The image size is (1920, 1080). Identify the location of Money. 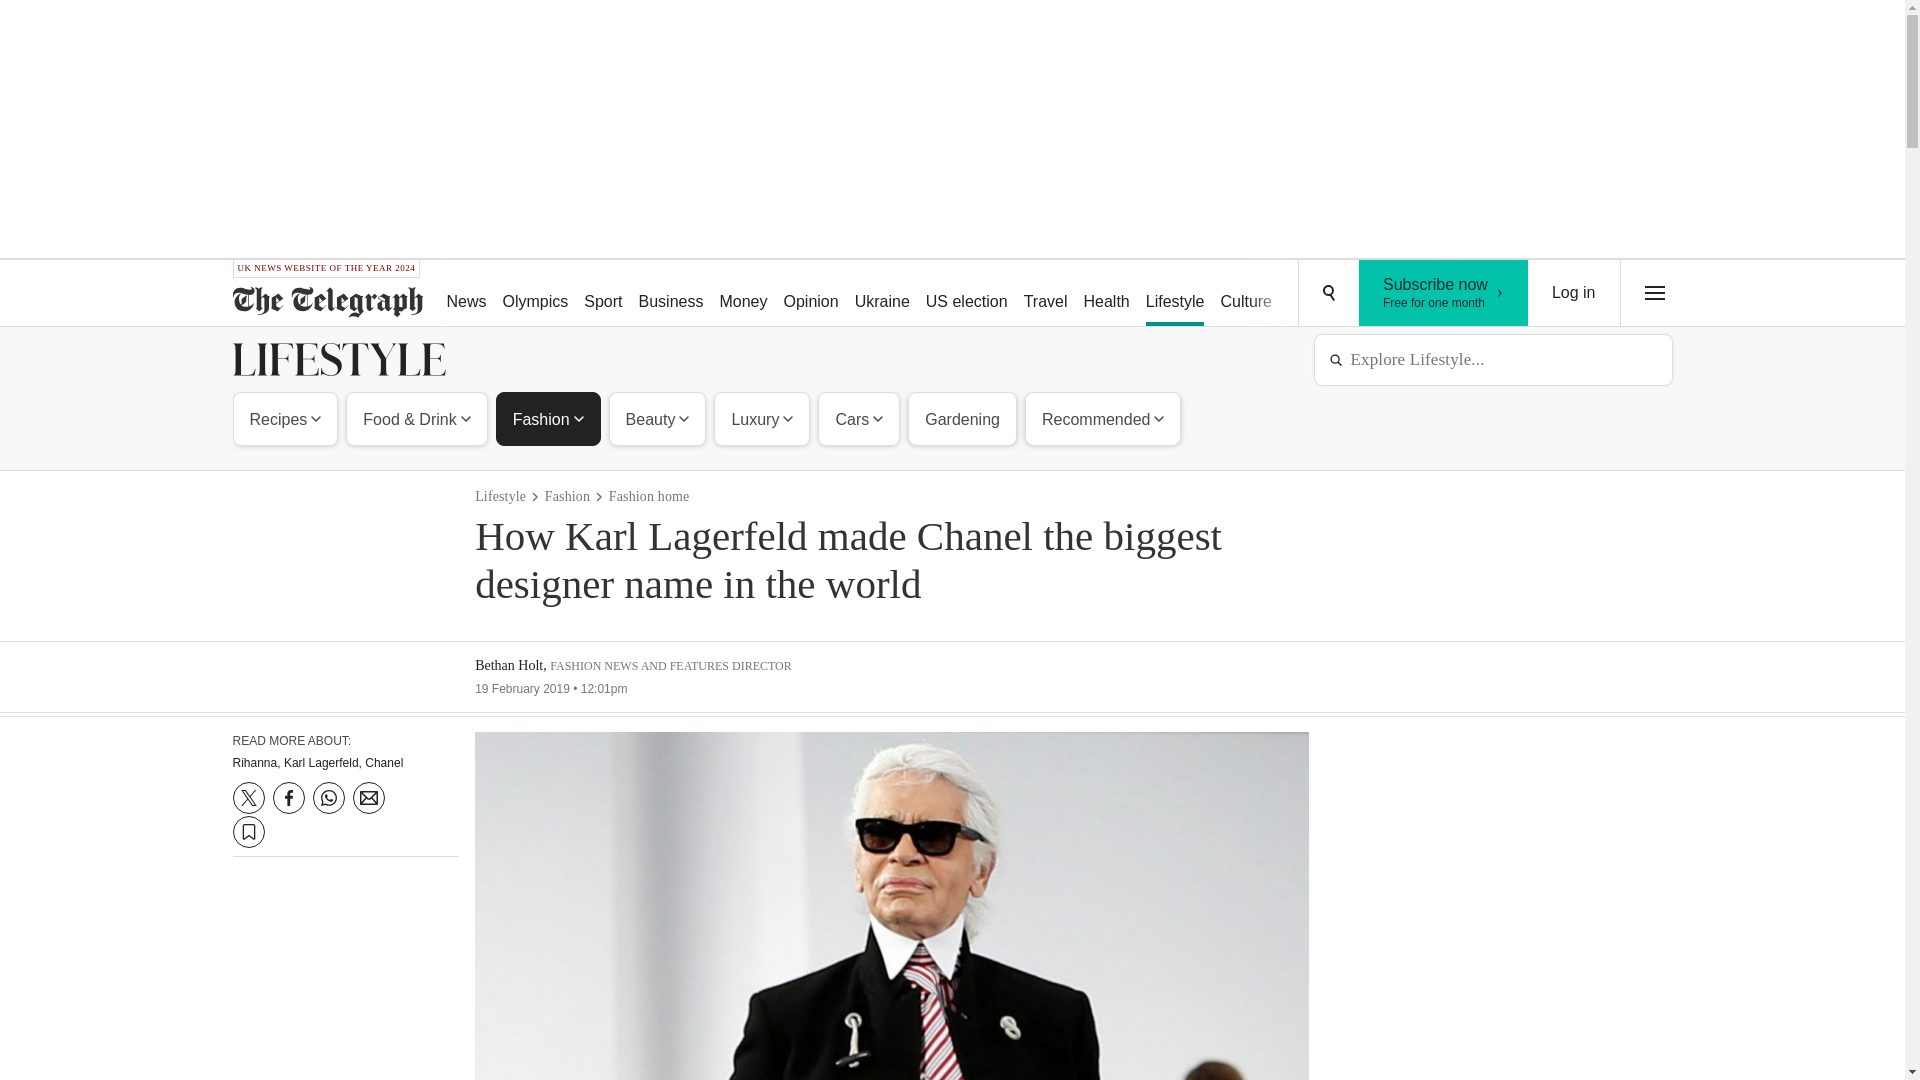
(742, 294).